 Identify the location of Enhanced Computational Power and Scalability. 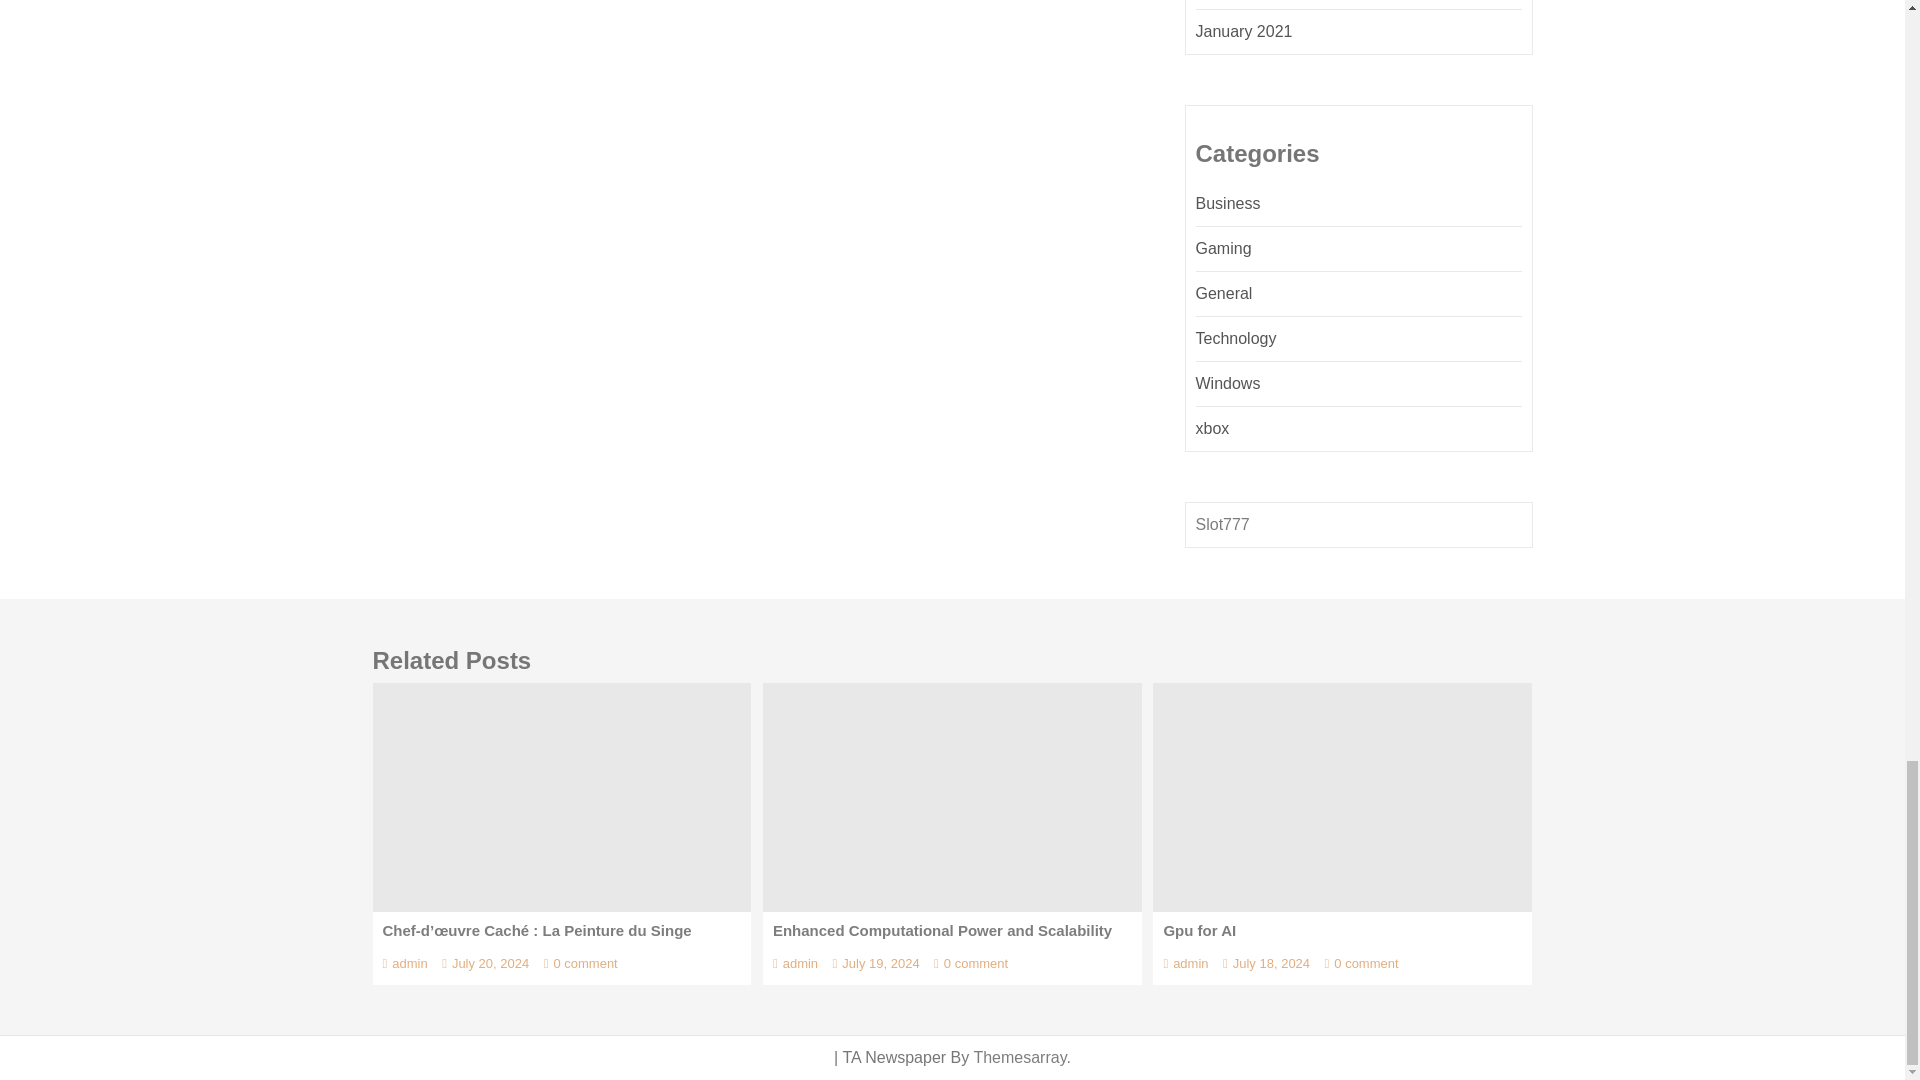
(952, 796).